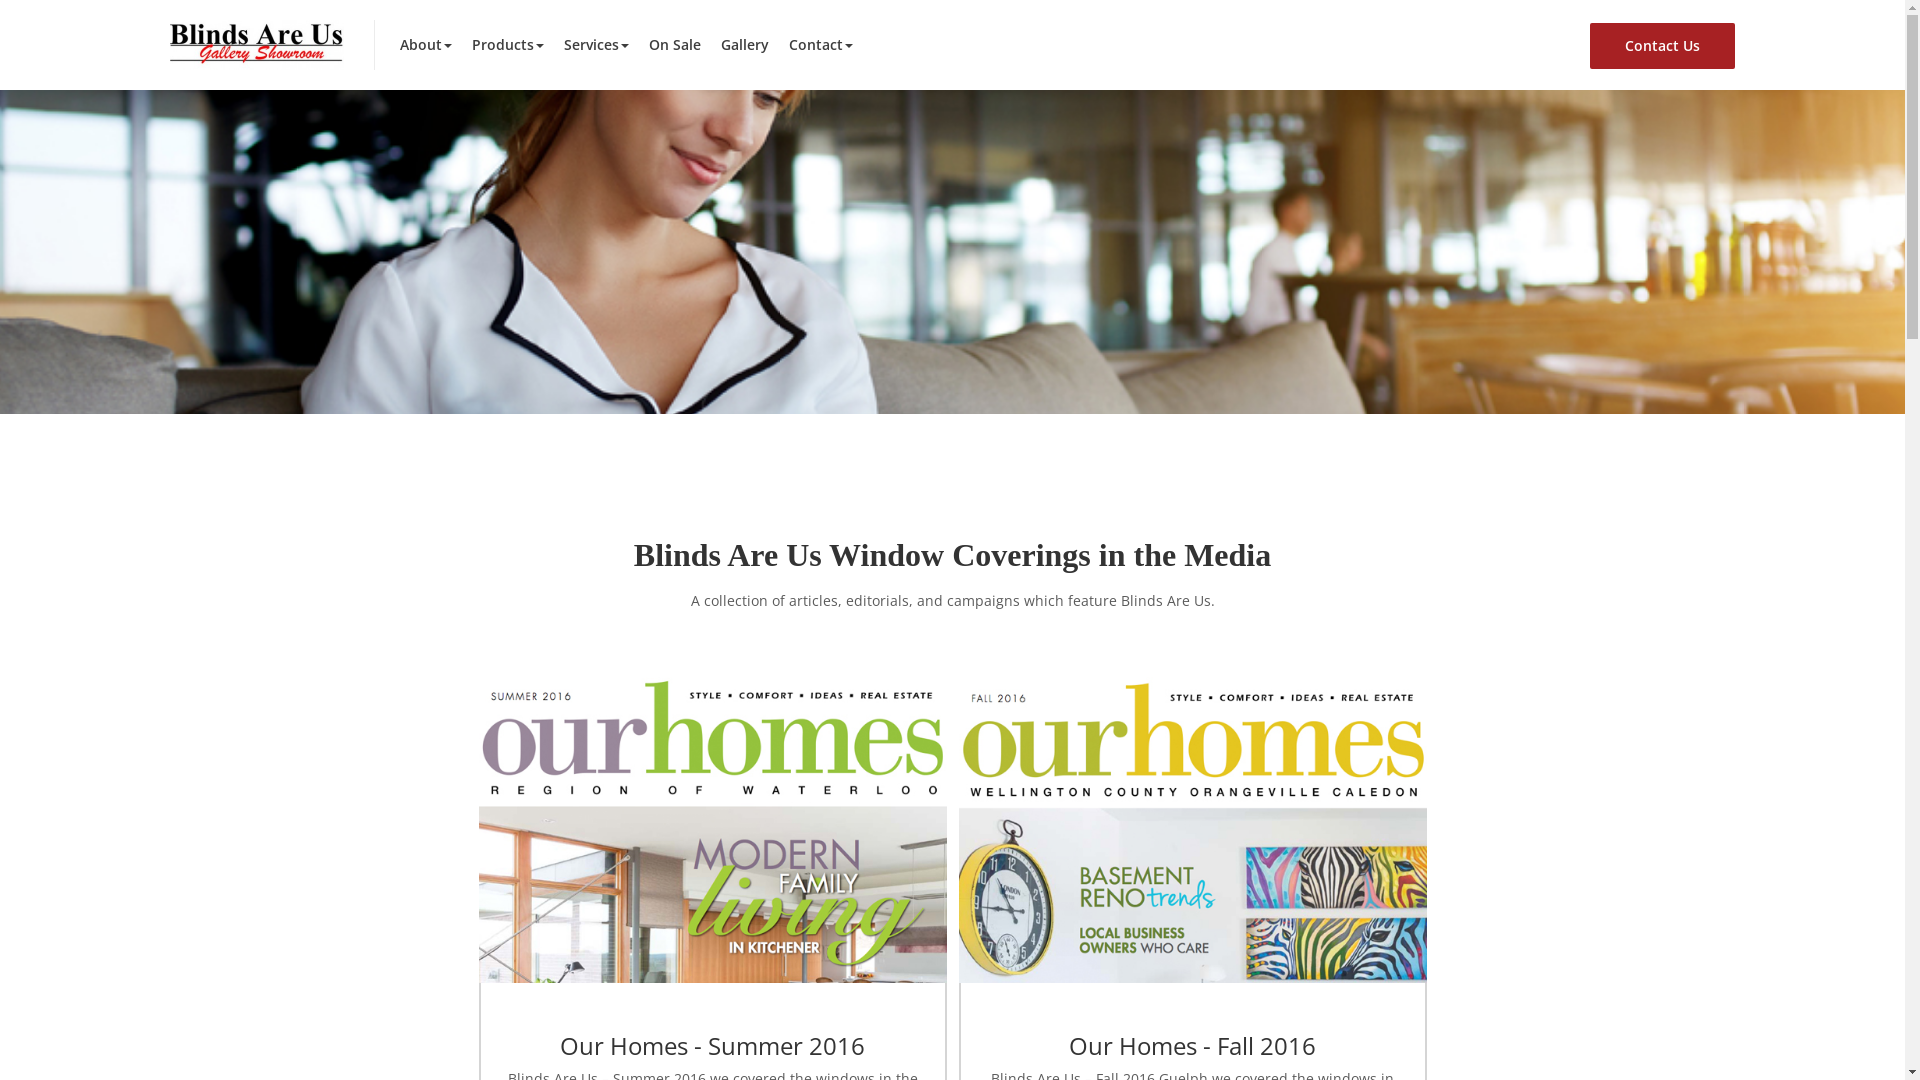 The height and width of the screenshot is (1080, 1920). What do you see at coordinates (745, 45) in the screenshot?
I see `Gallery` at bounding box center [745, 45].